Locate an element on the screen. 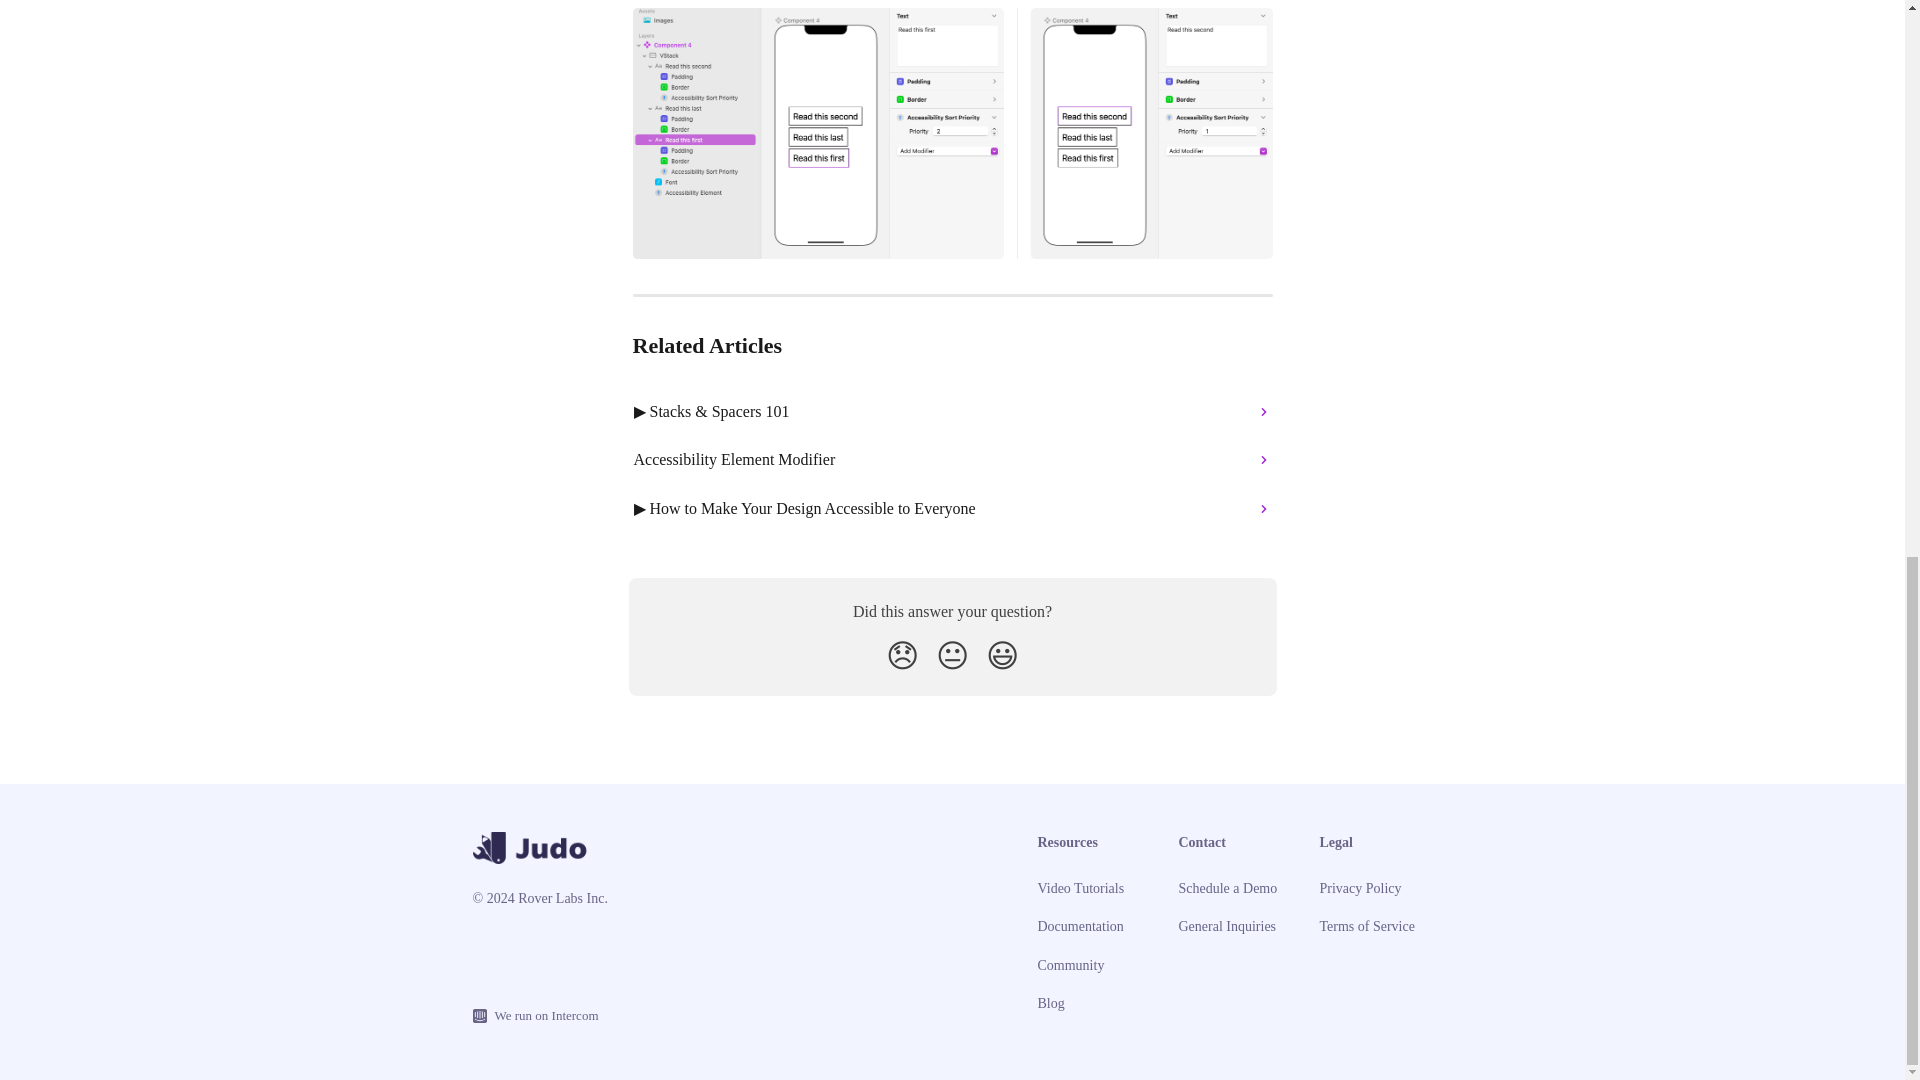 The width and height of the screenshot is (1920, 1080). General Inquiries is located at coordinates (1227, 926).